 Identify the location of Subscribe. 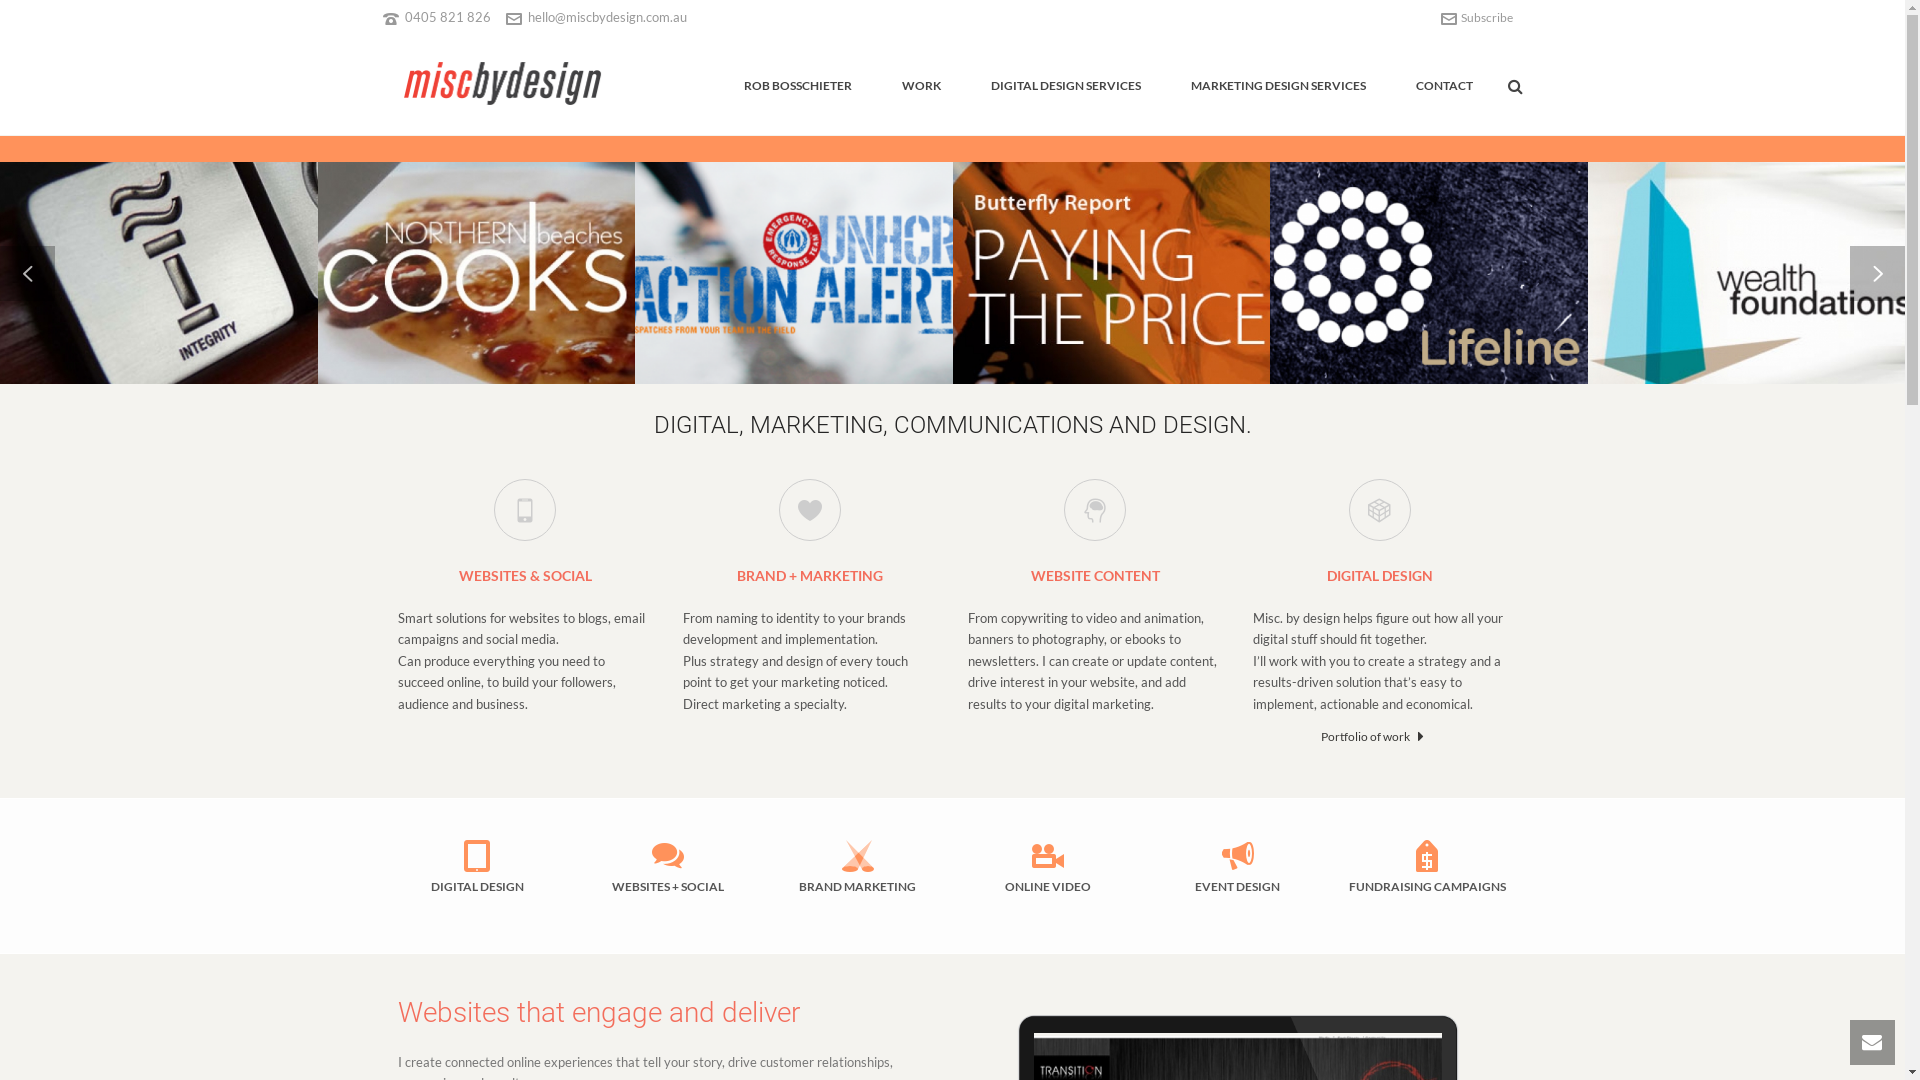
(1476, 18).